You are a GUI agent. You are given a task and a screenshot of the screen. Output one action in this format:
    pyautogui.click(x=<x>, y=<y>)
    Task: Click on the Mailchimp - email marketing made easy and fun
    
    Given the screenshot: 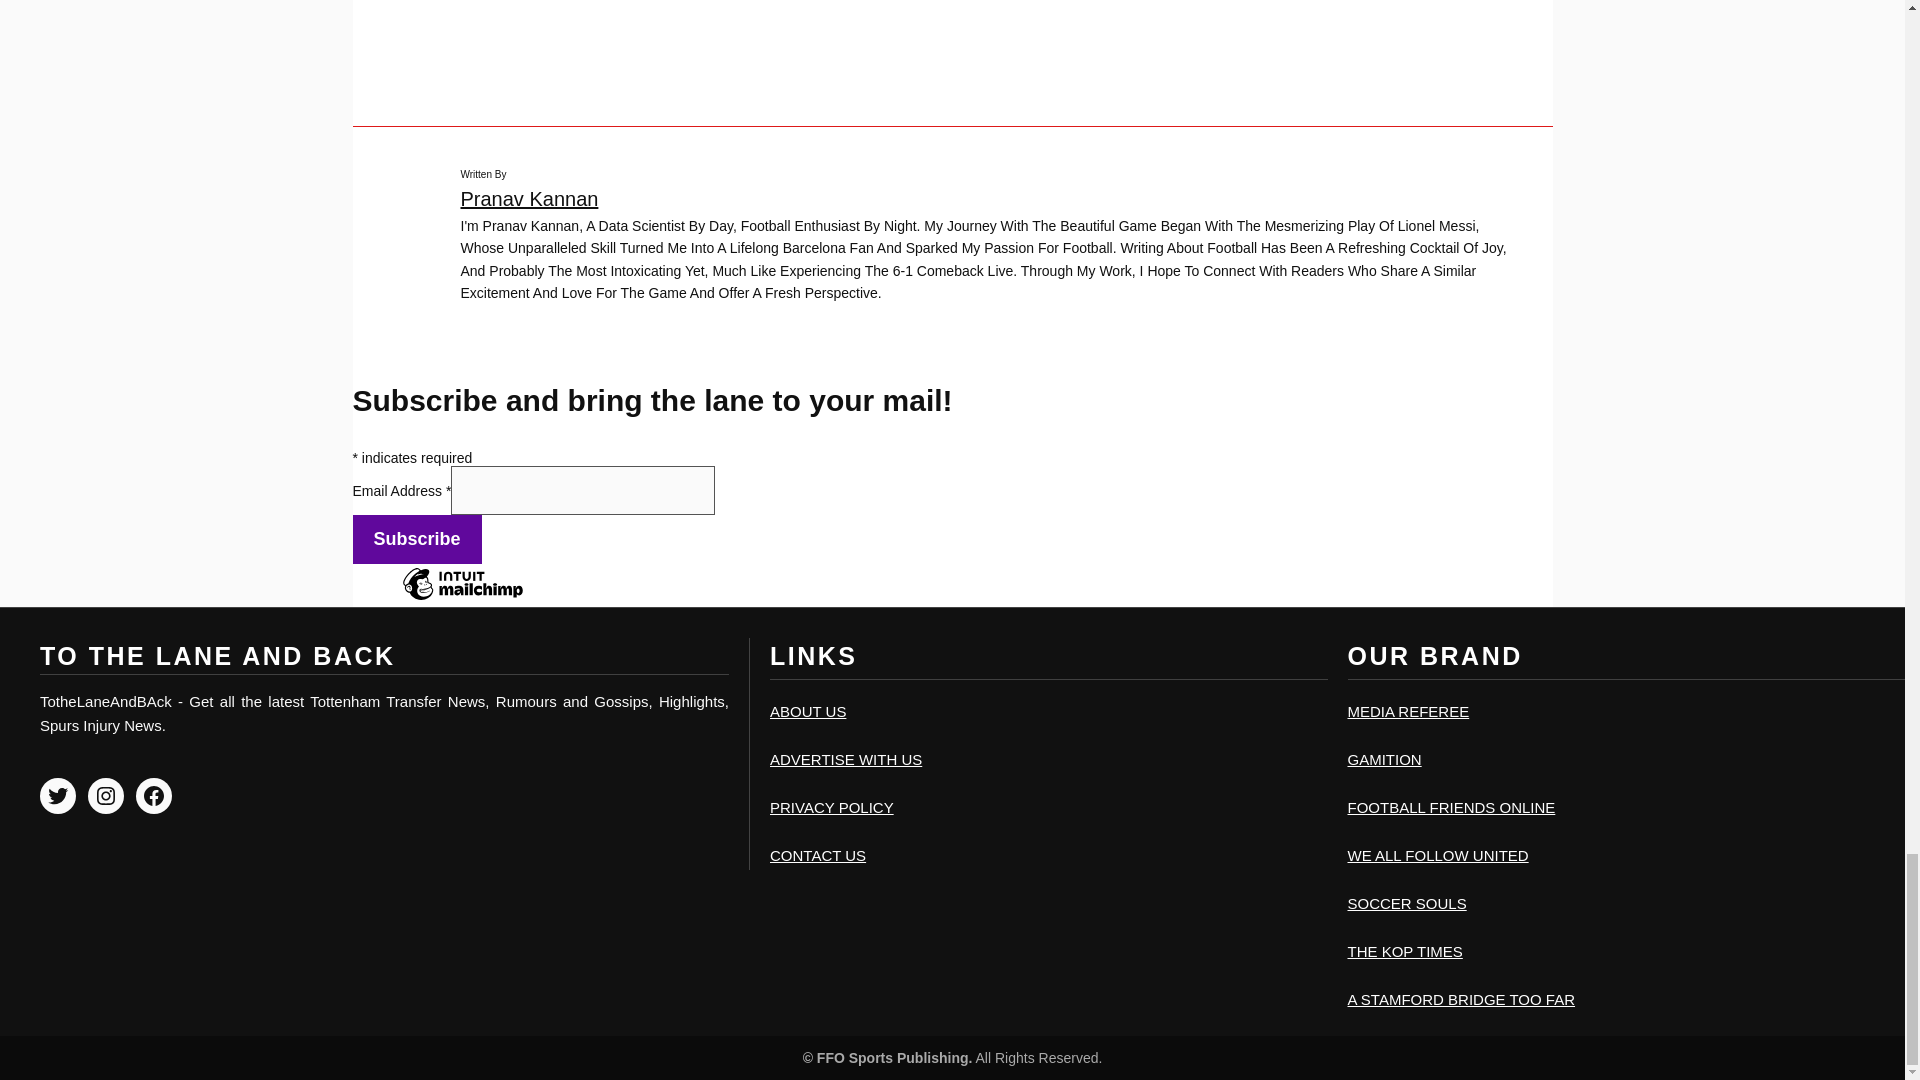 What is the action you would take?
    pyautogui.click(x=462, y=598)
    